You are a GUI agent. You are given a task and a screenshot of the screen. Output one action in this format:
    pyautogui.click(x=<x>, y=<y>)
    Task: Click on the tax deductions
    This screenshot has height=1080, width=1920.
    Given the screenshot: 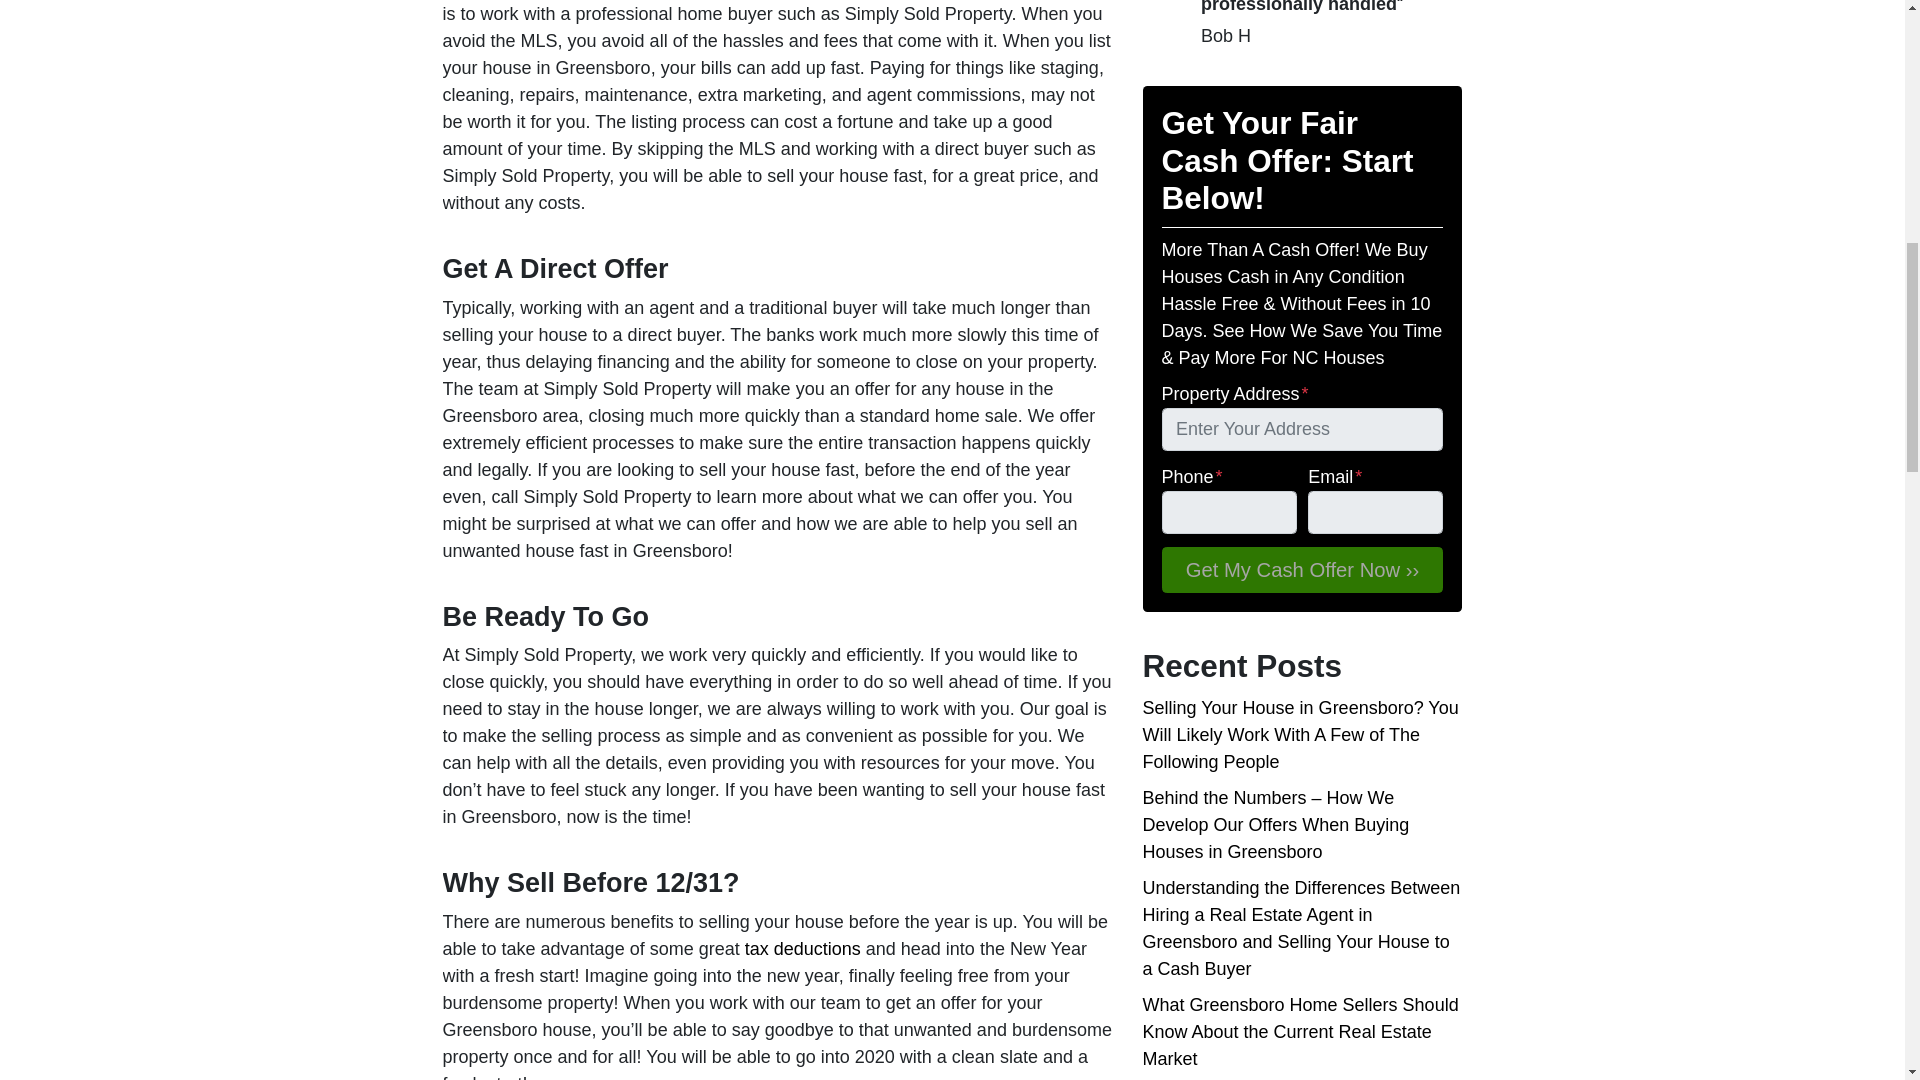 What is the action you would take?
    pyautogui.click(x=802, y=948)
    